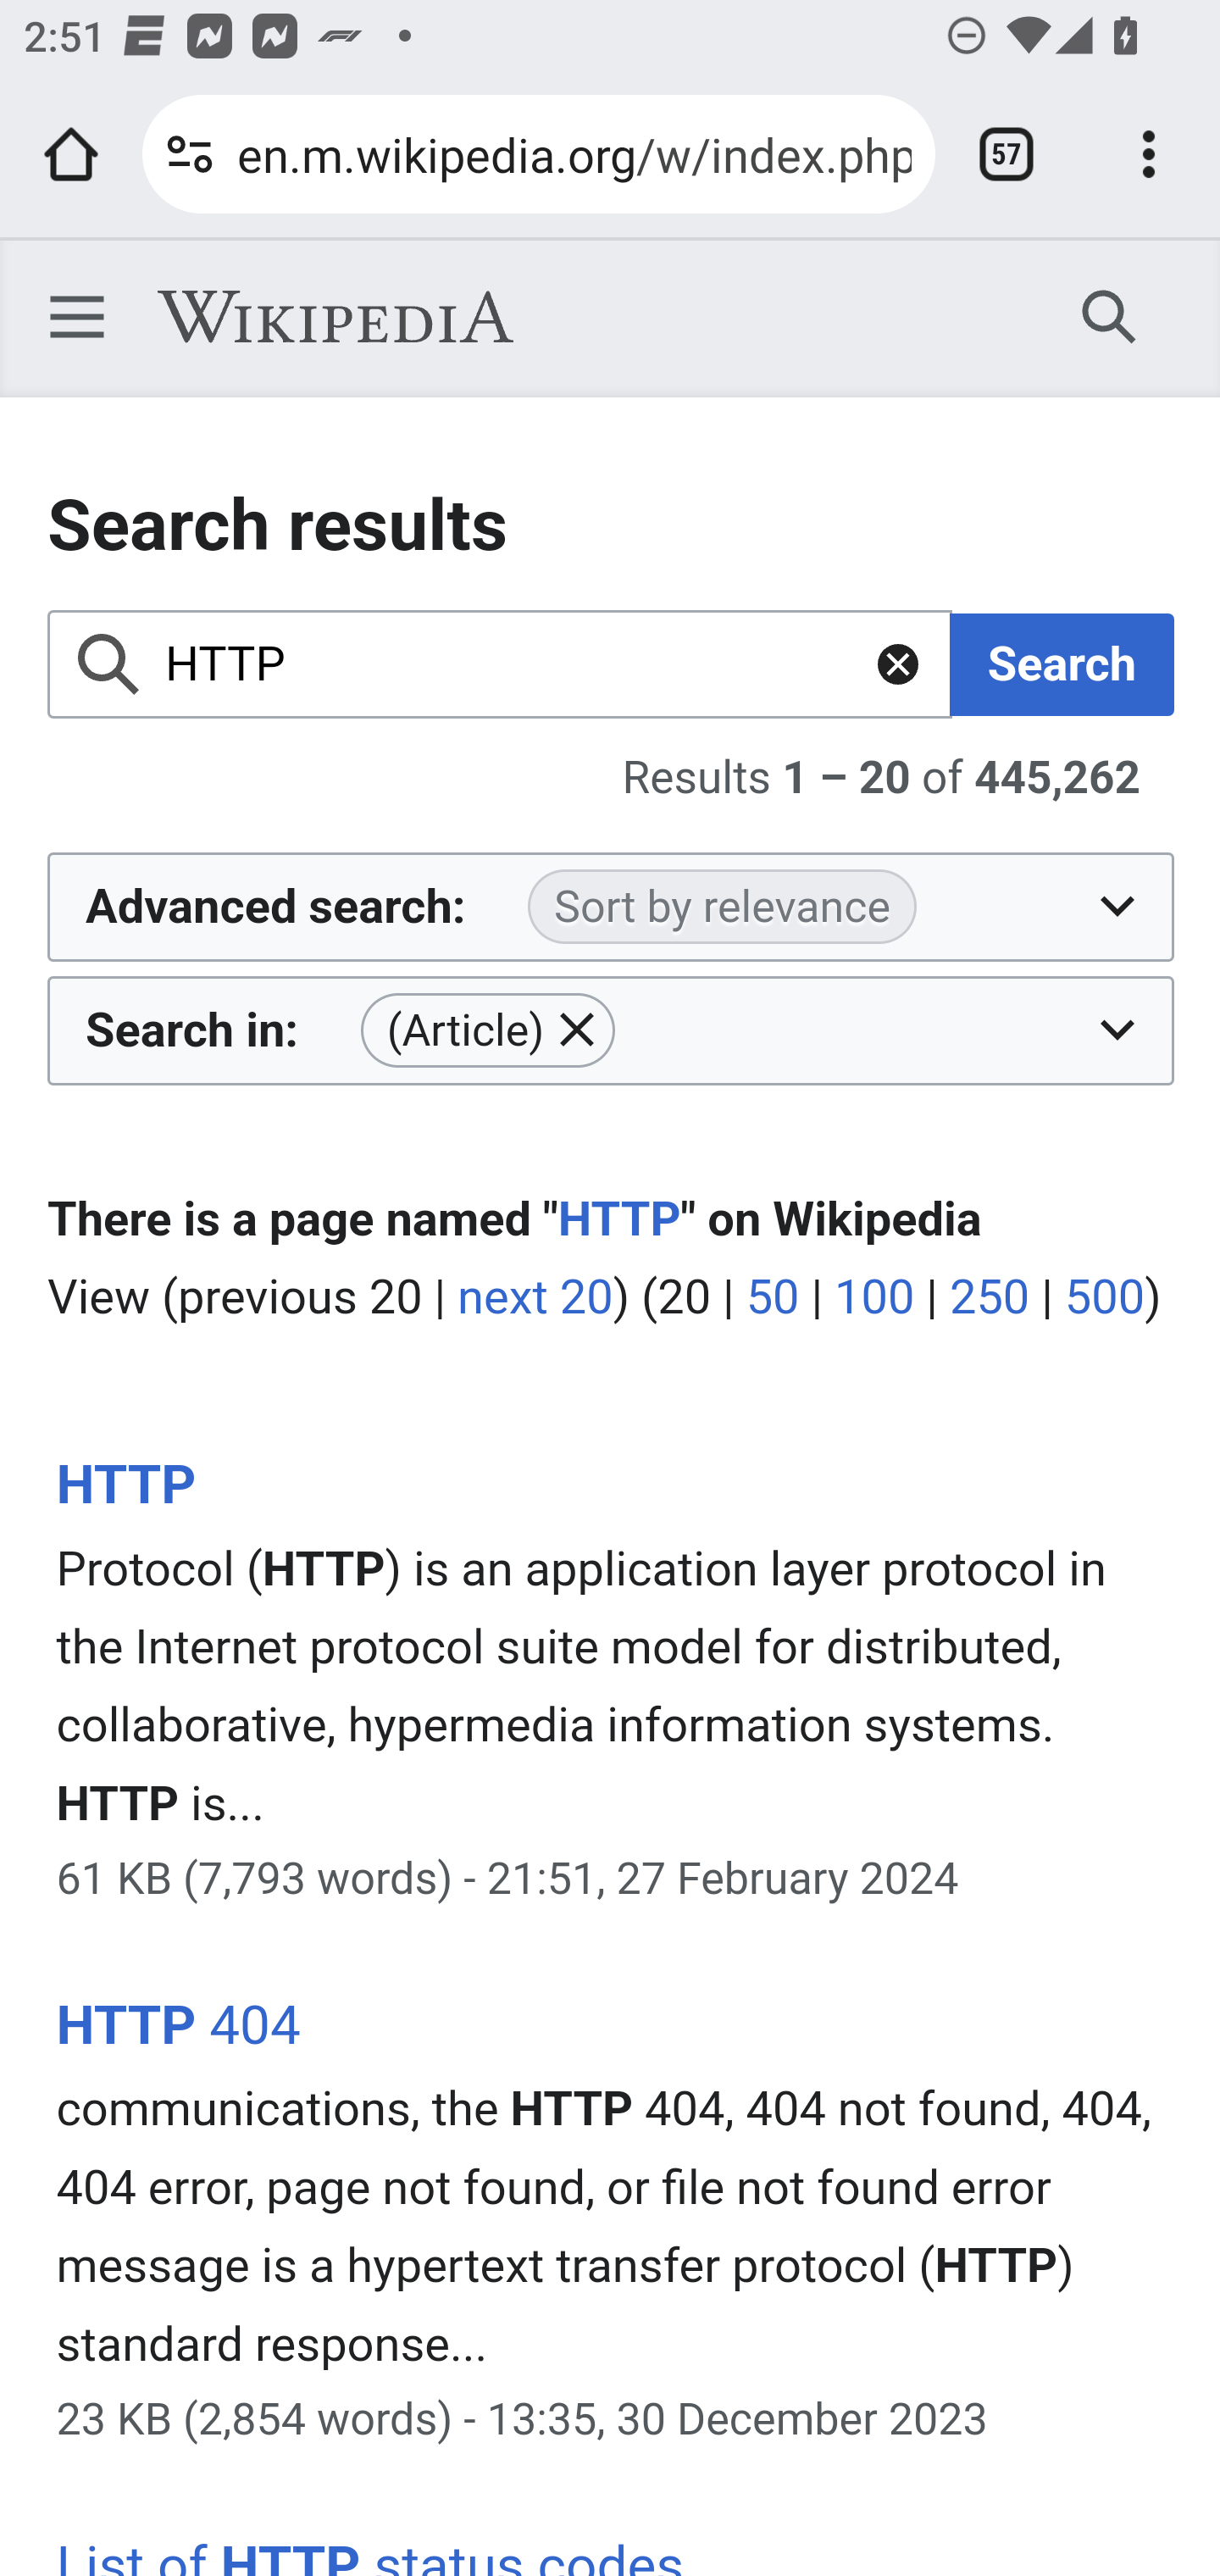 The width and height of the screenshot is (1220, 2576). What do you see at coordinates (71, 154) in the screenshot?
I see `Open the home page` at bounding box center [71, 154].